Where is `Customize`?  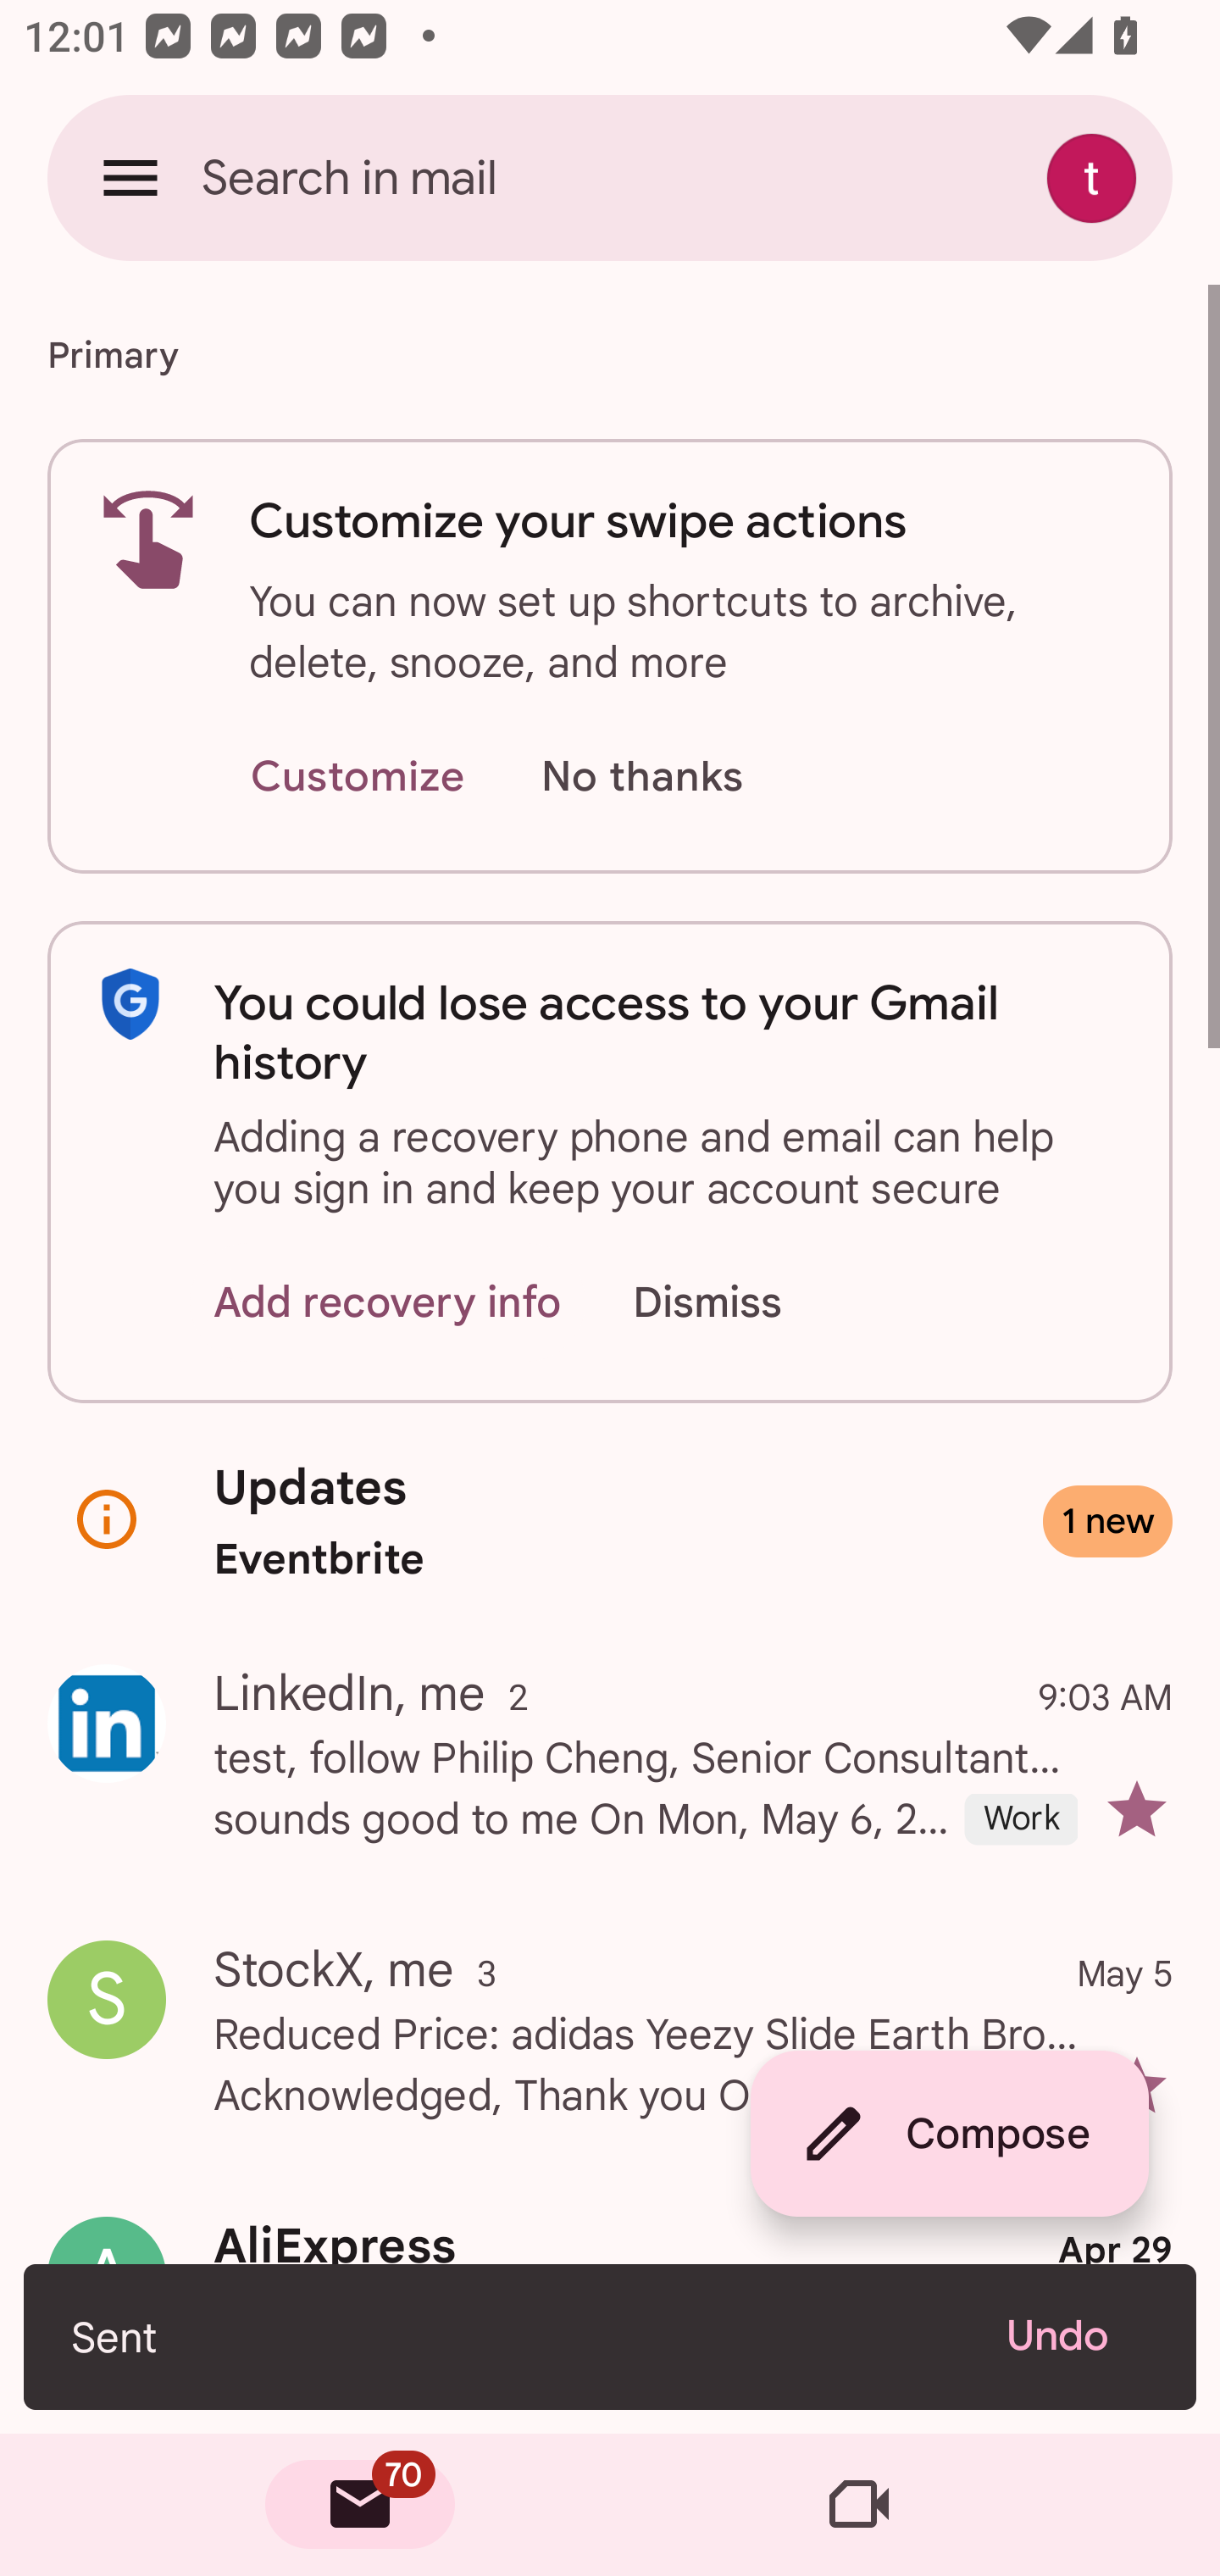
Customize is located at coordinates (357, 778).